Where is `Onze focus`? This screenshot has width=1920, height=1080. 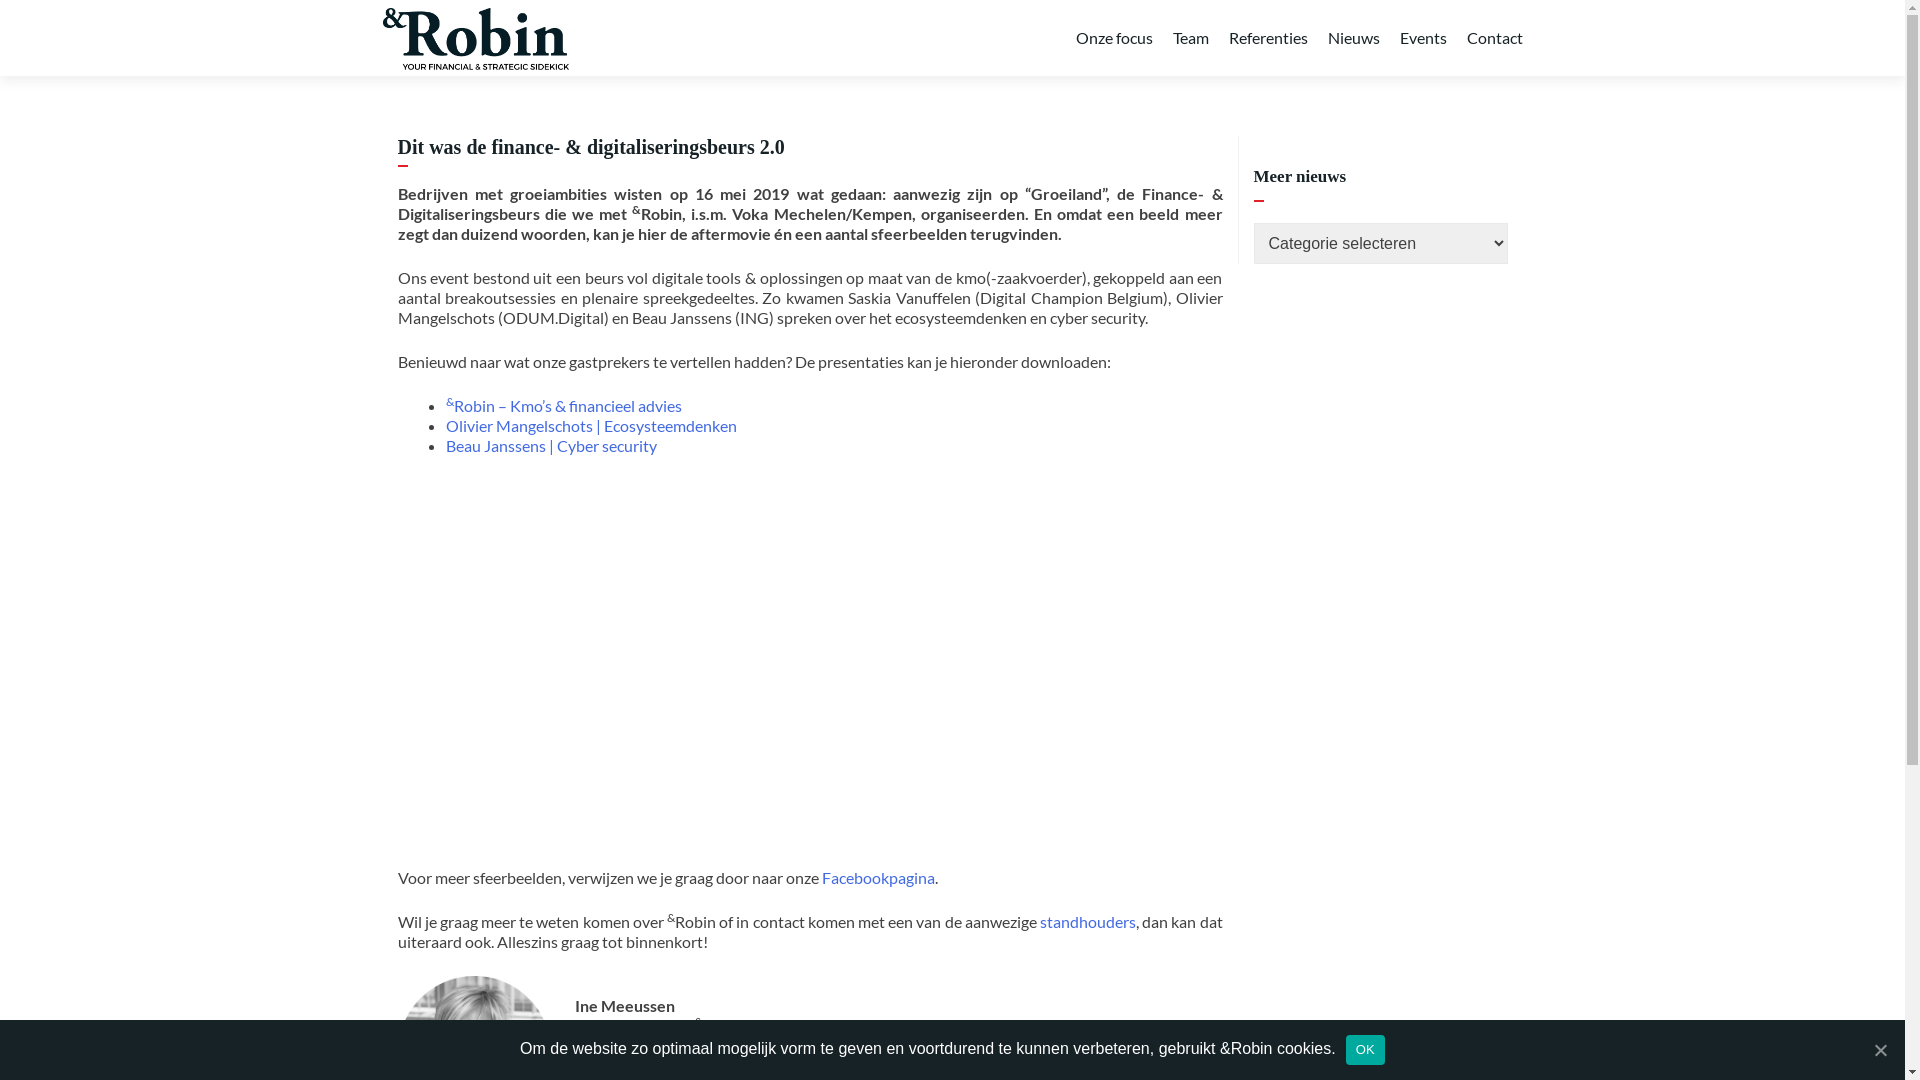 Onze focus is located at coordinates (1114, 38).